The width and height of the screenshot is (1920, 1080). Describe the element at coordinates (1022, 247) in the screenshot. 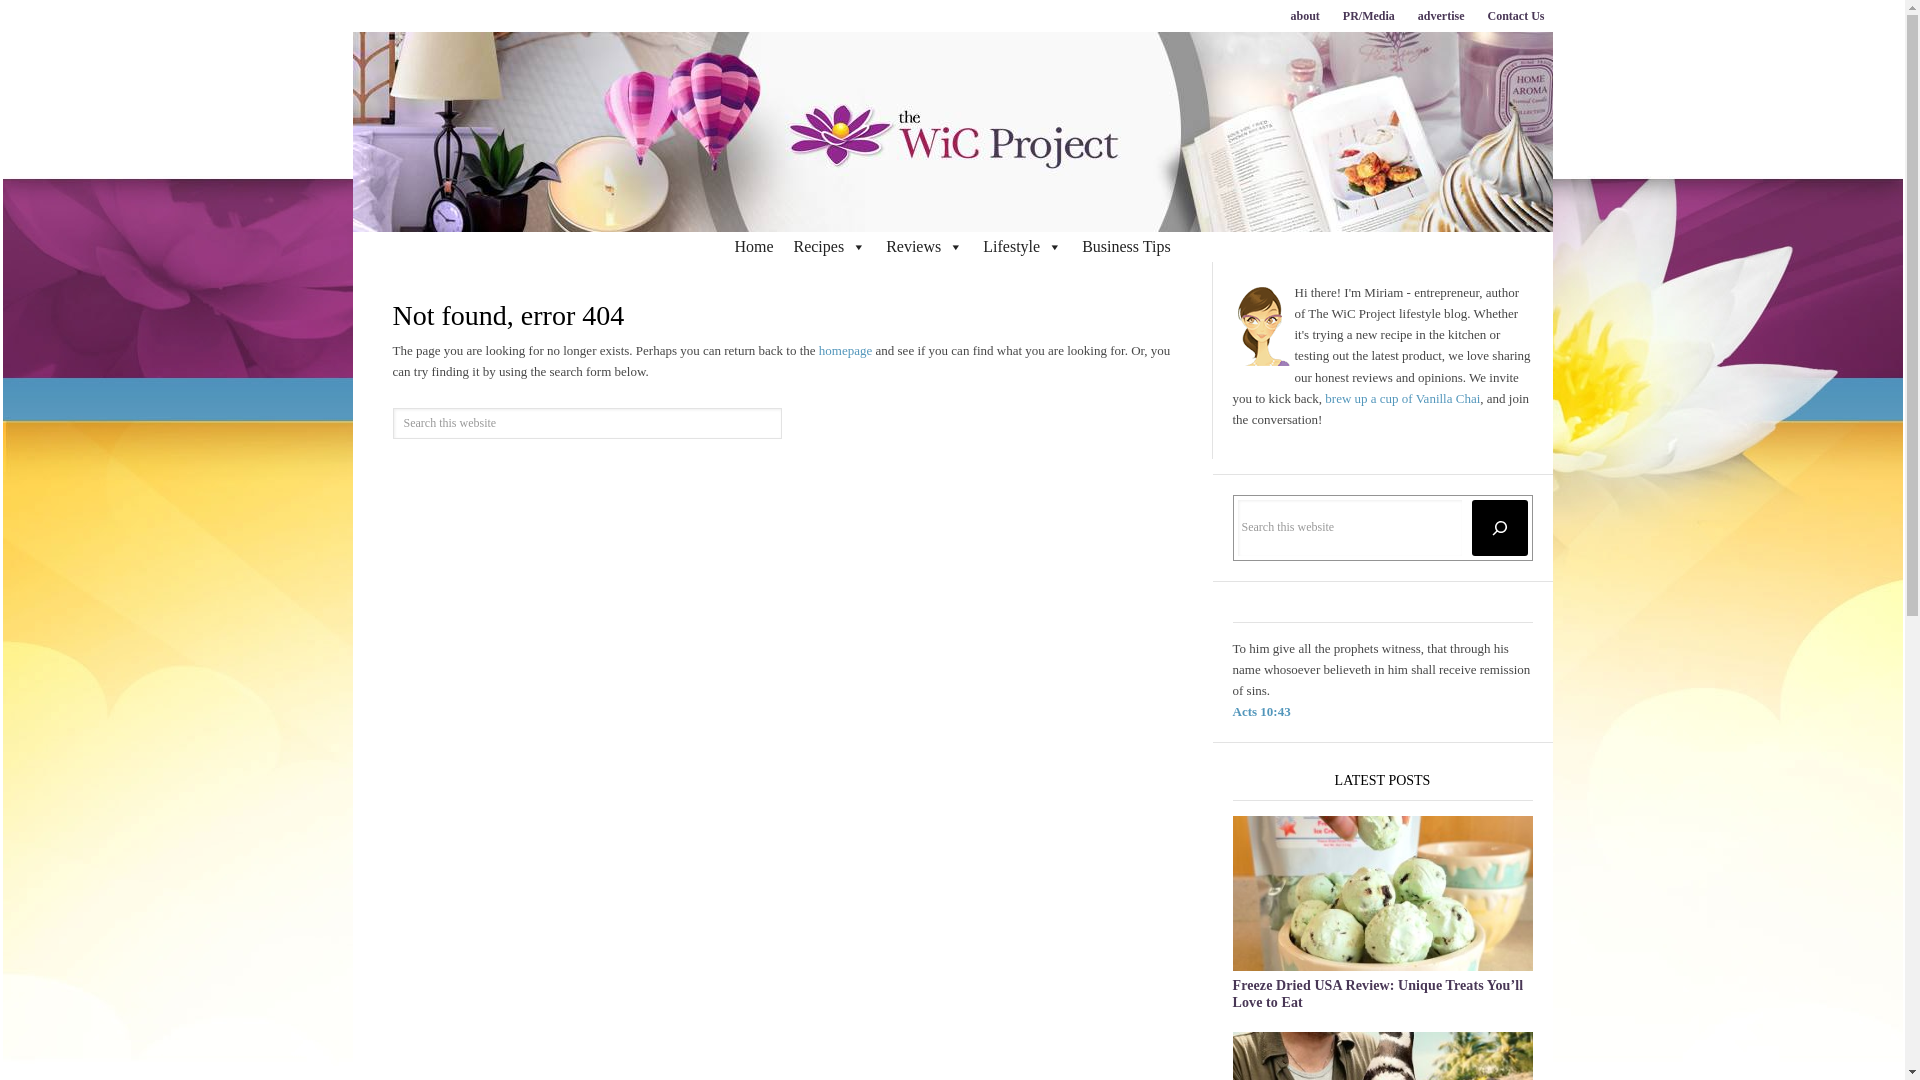

I see `Lifestyle` at that location.